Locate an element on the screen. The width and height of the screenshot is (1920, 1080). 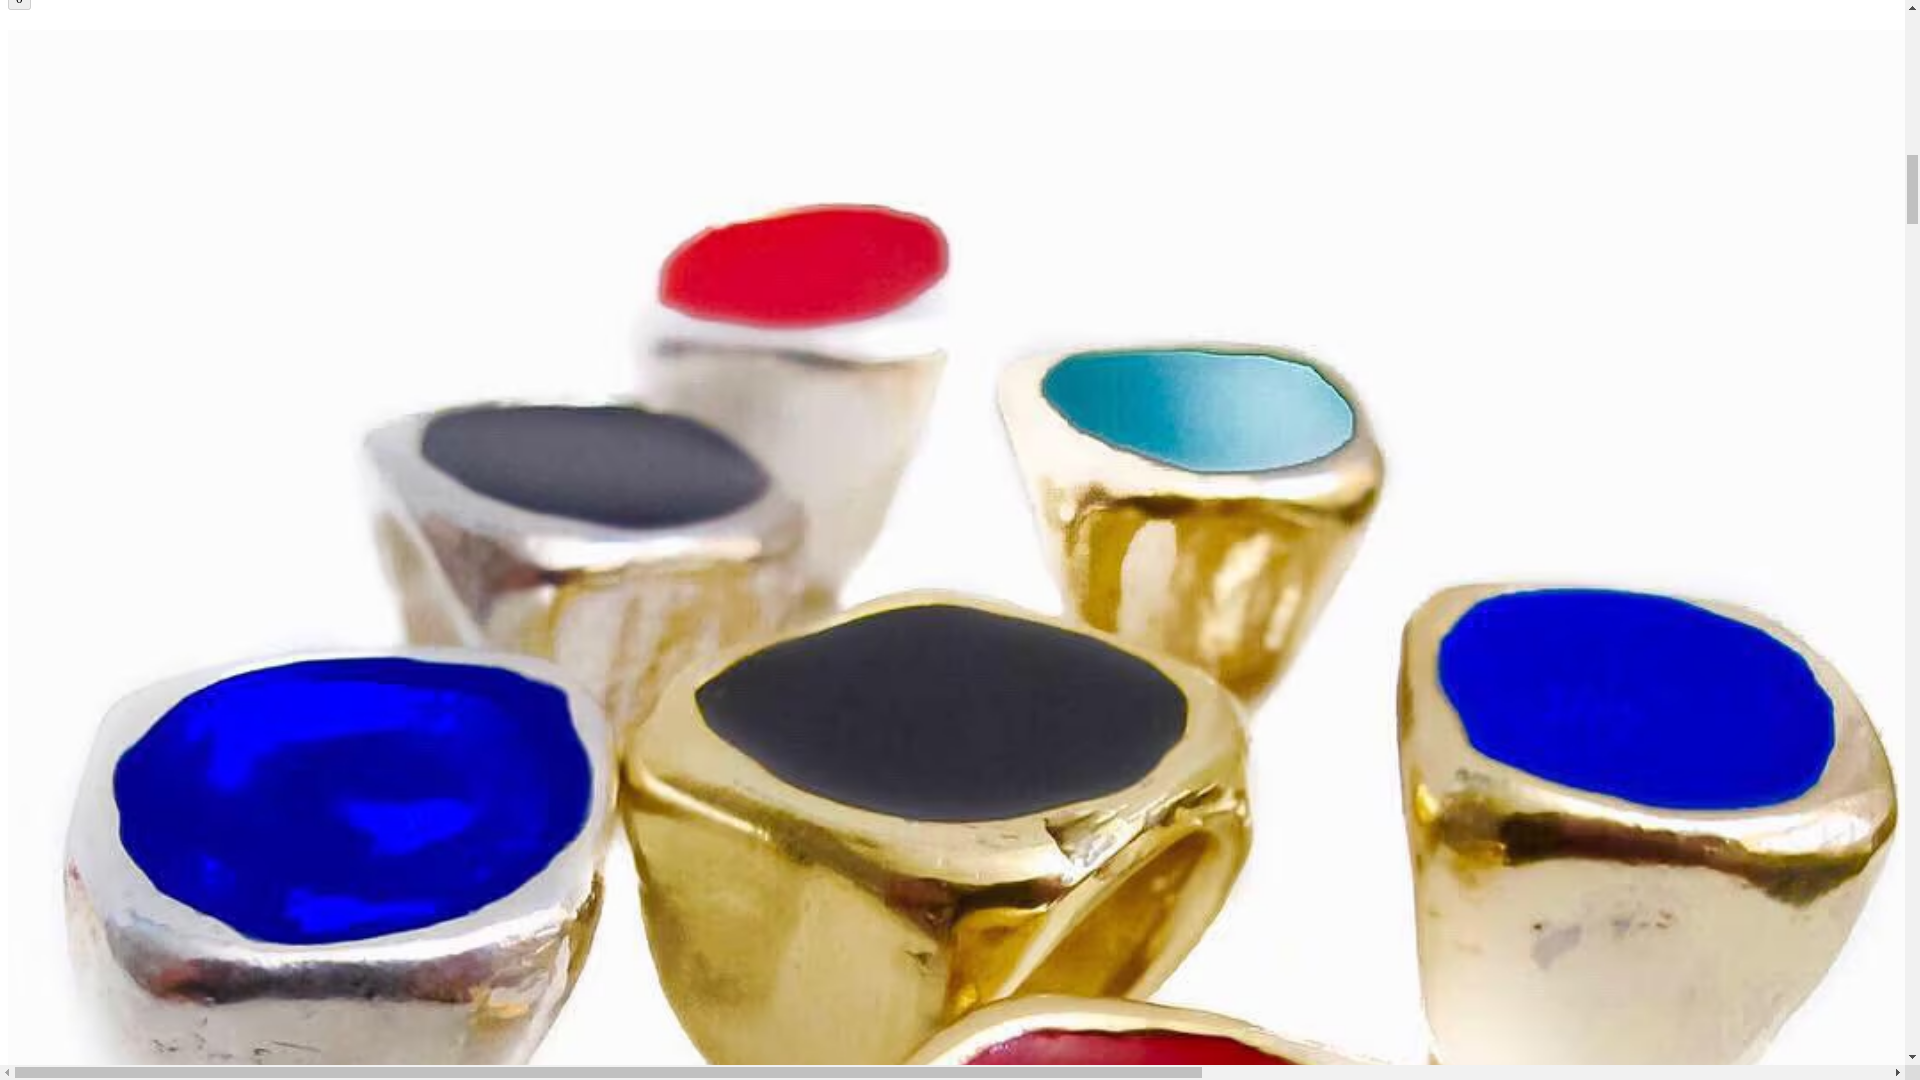
0 is located at coordinates (18, 4).